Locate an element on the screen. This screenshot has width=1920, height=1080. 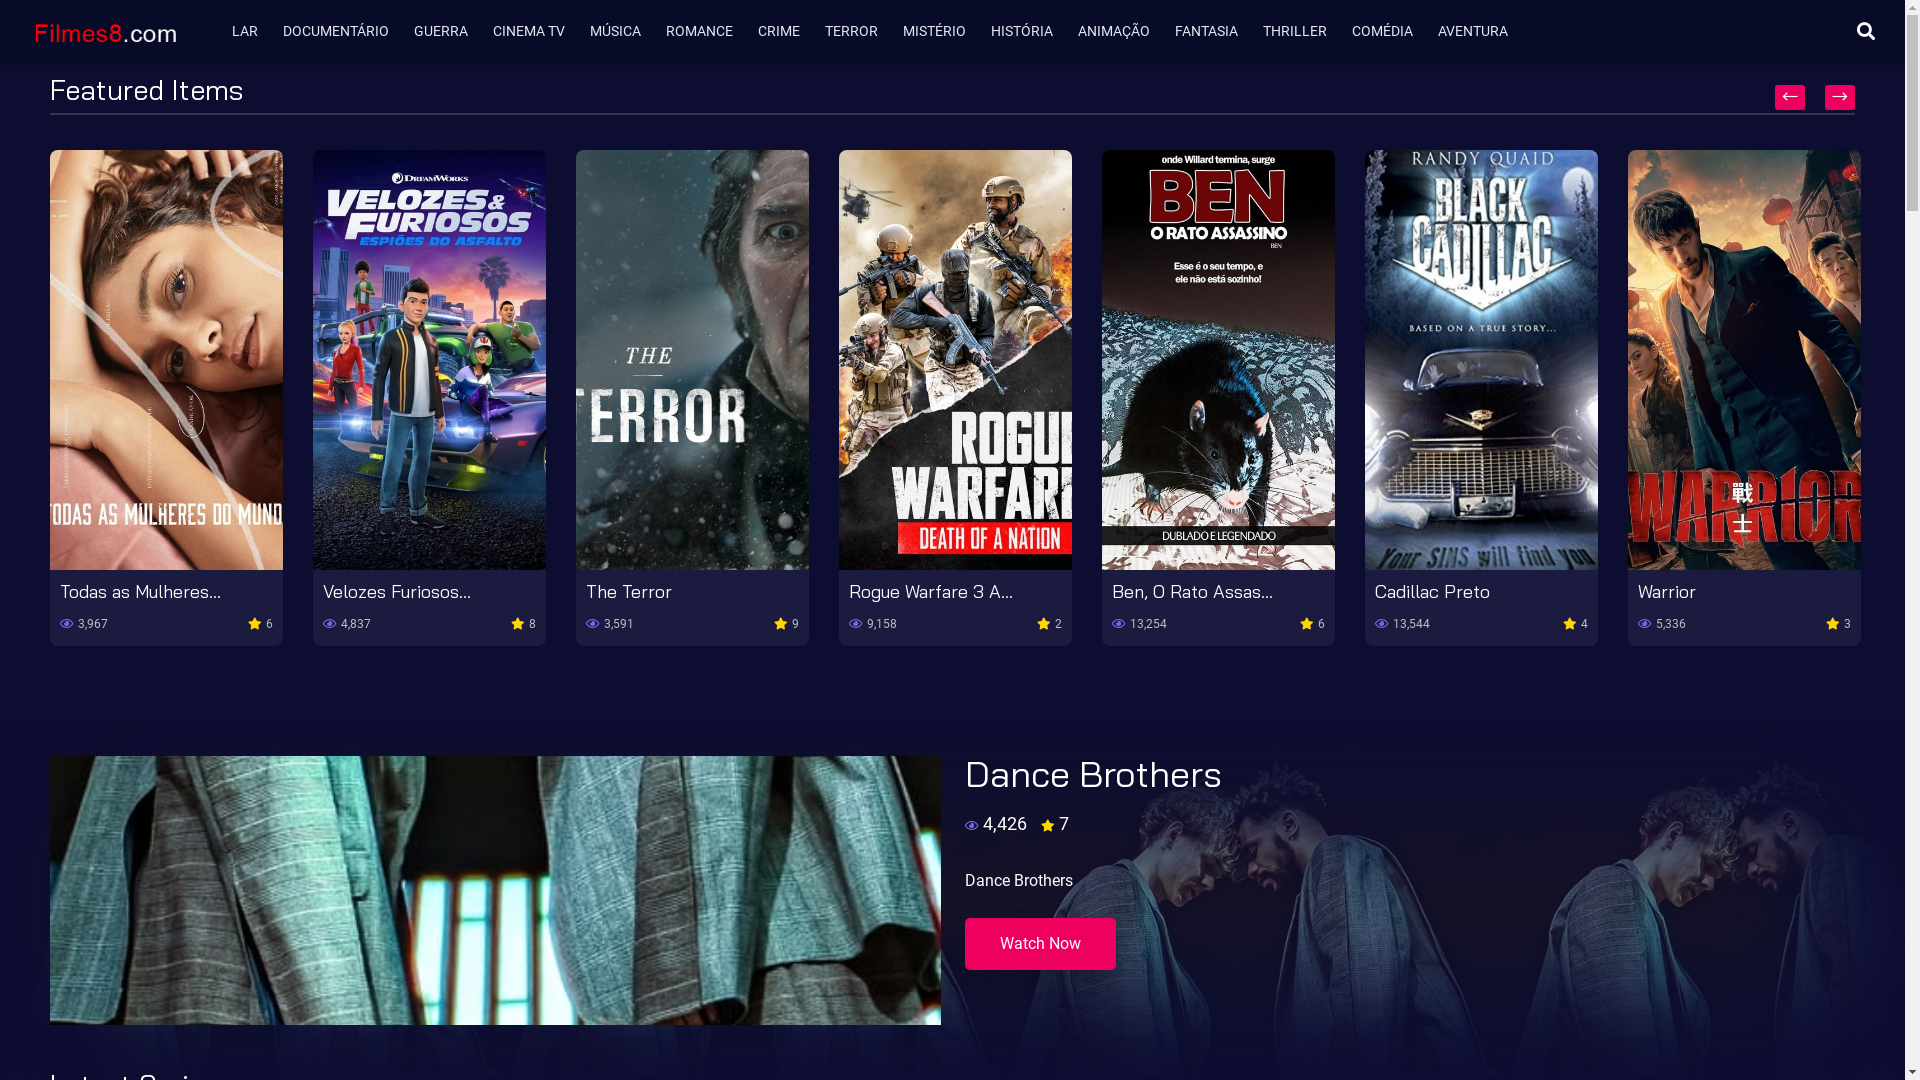
Watch Now is located at coordinates (1040, 944).